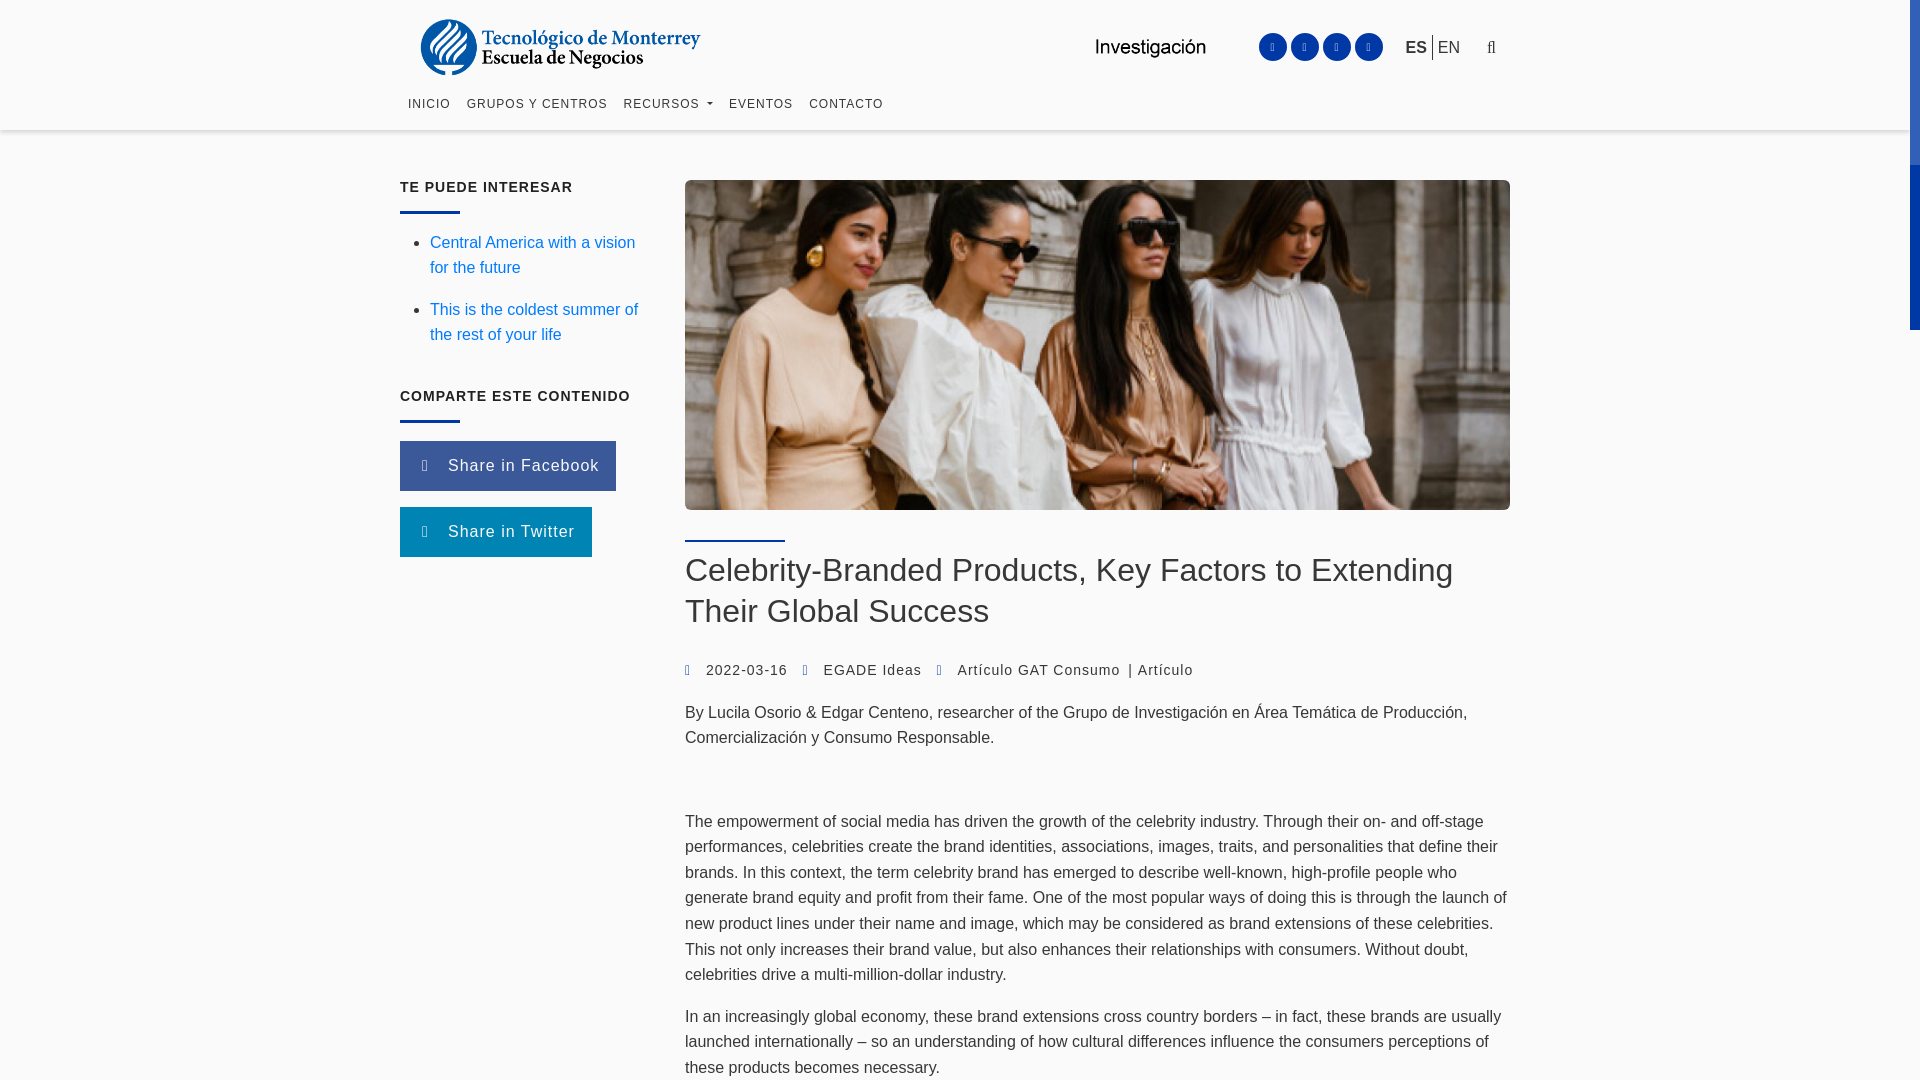 Image resolution: width=1920 pixels, height=1080 pixels. I want to click on EN, so click(1448, 24).